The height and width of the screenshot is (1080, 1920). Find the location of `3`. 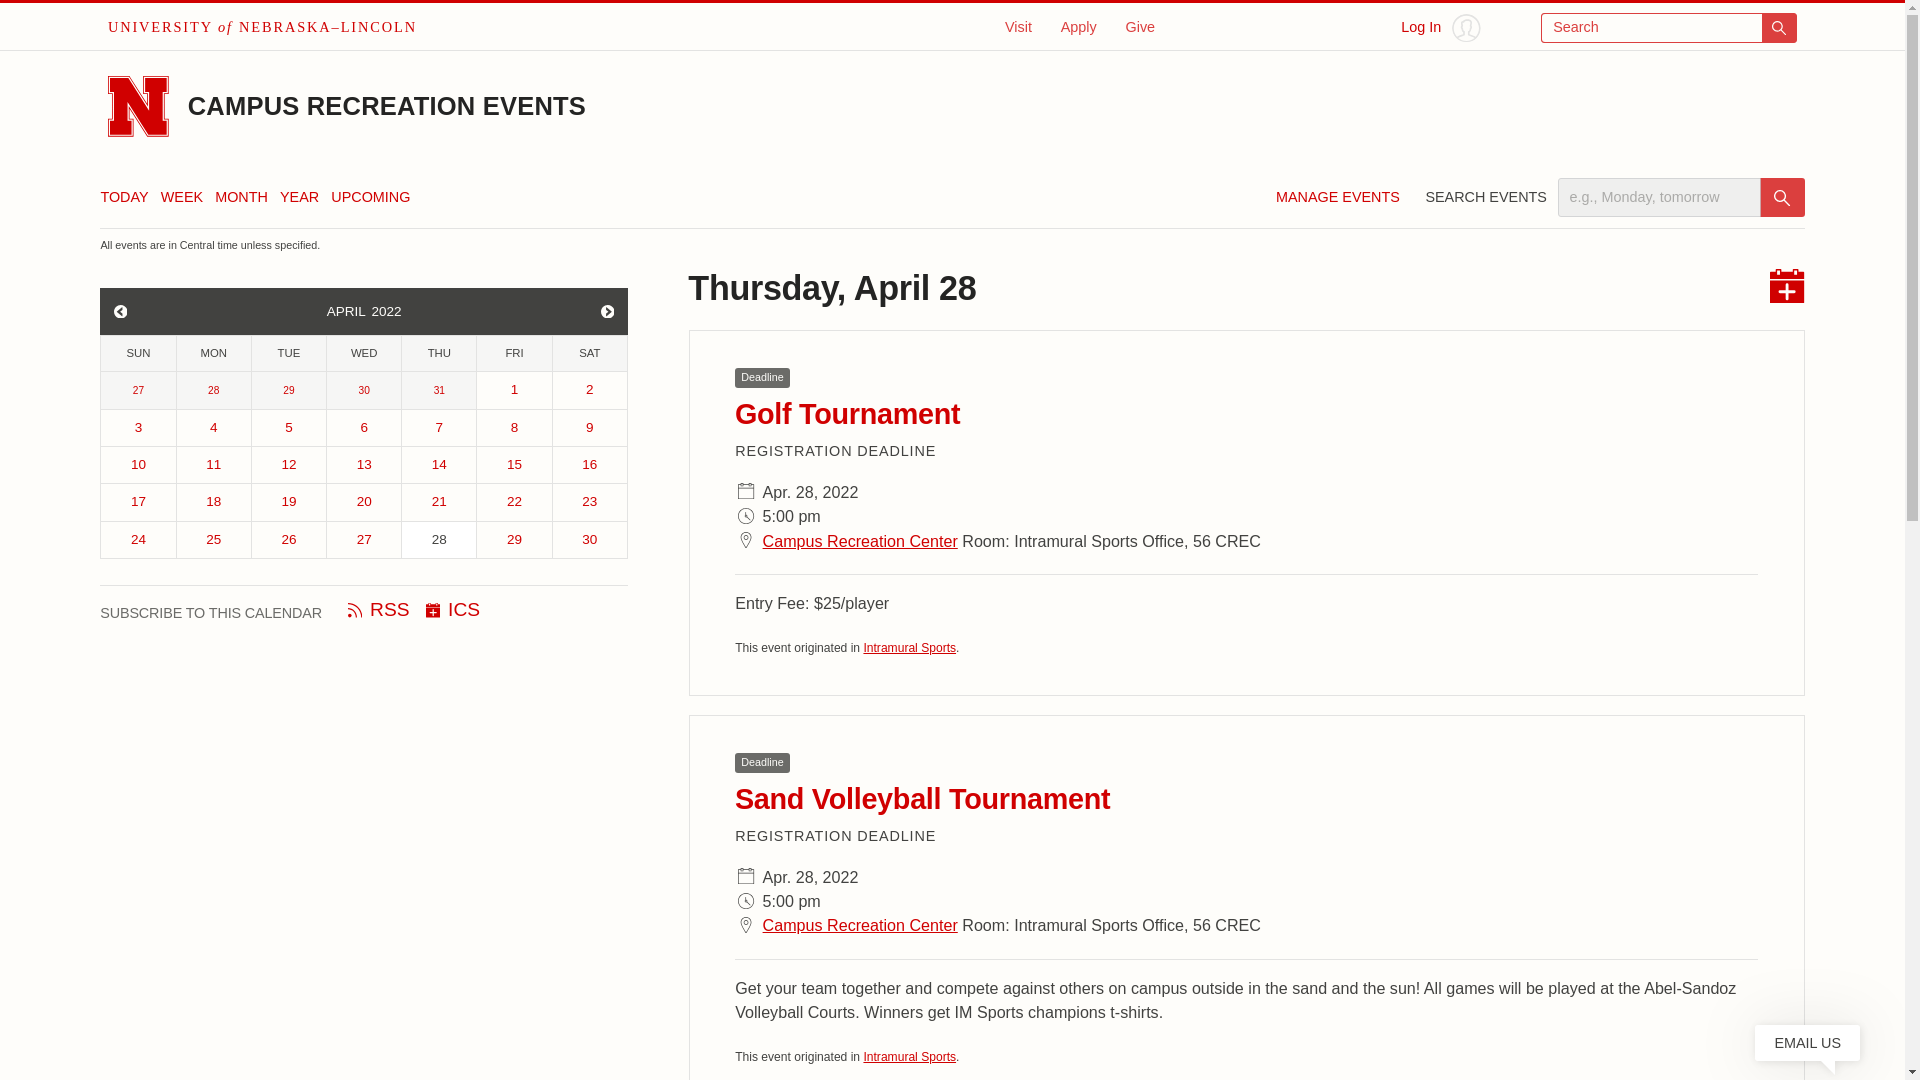

3 is located at coordinates (138, 428).